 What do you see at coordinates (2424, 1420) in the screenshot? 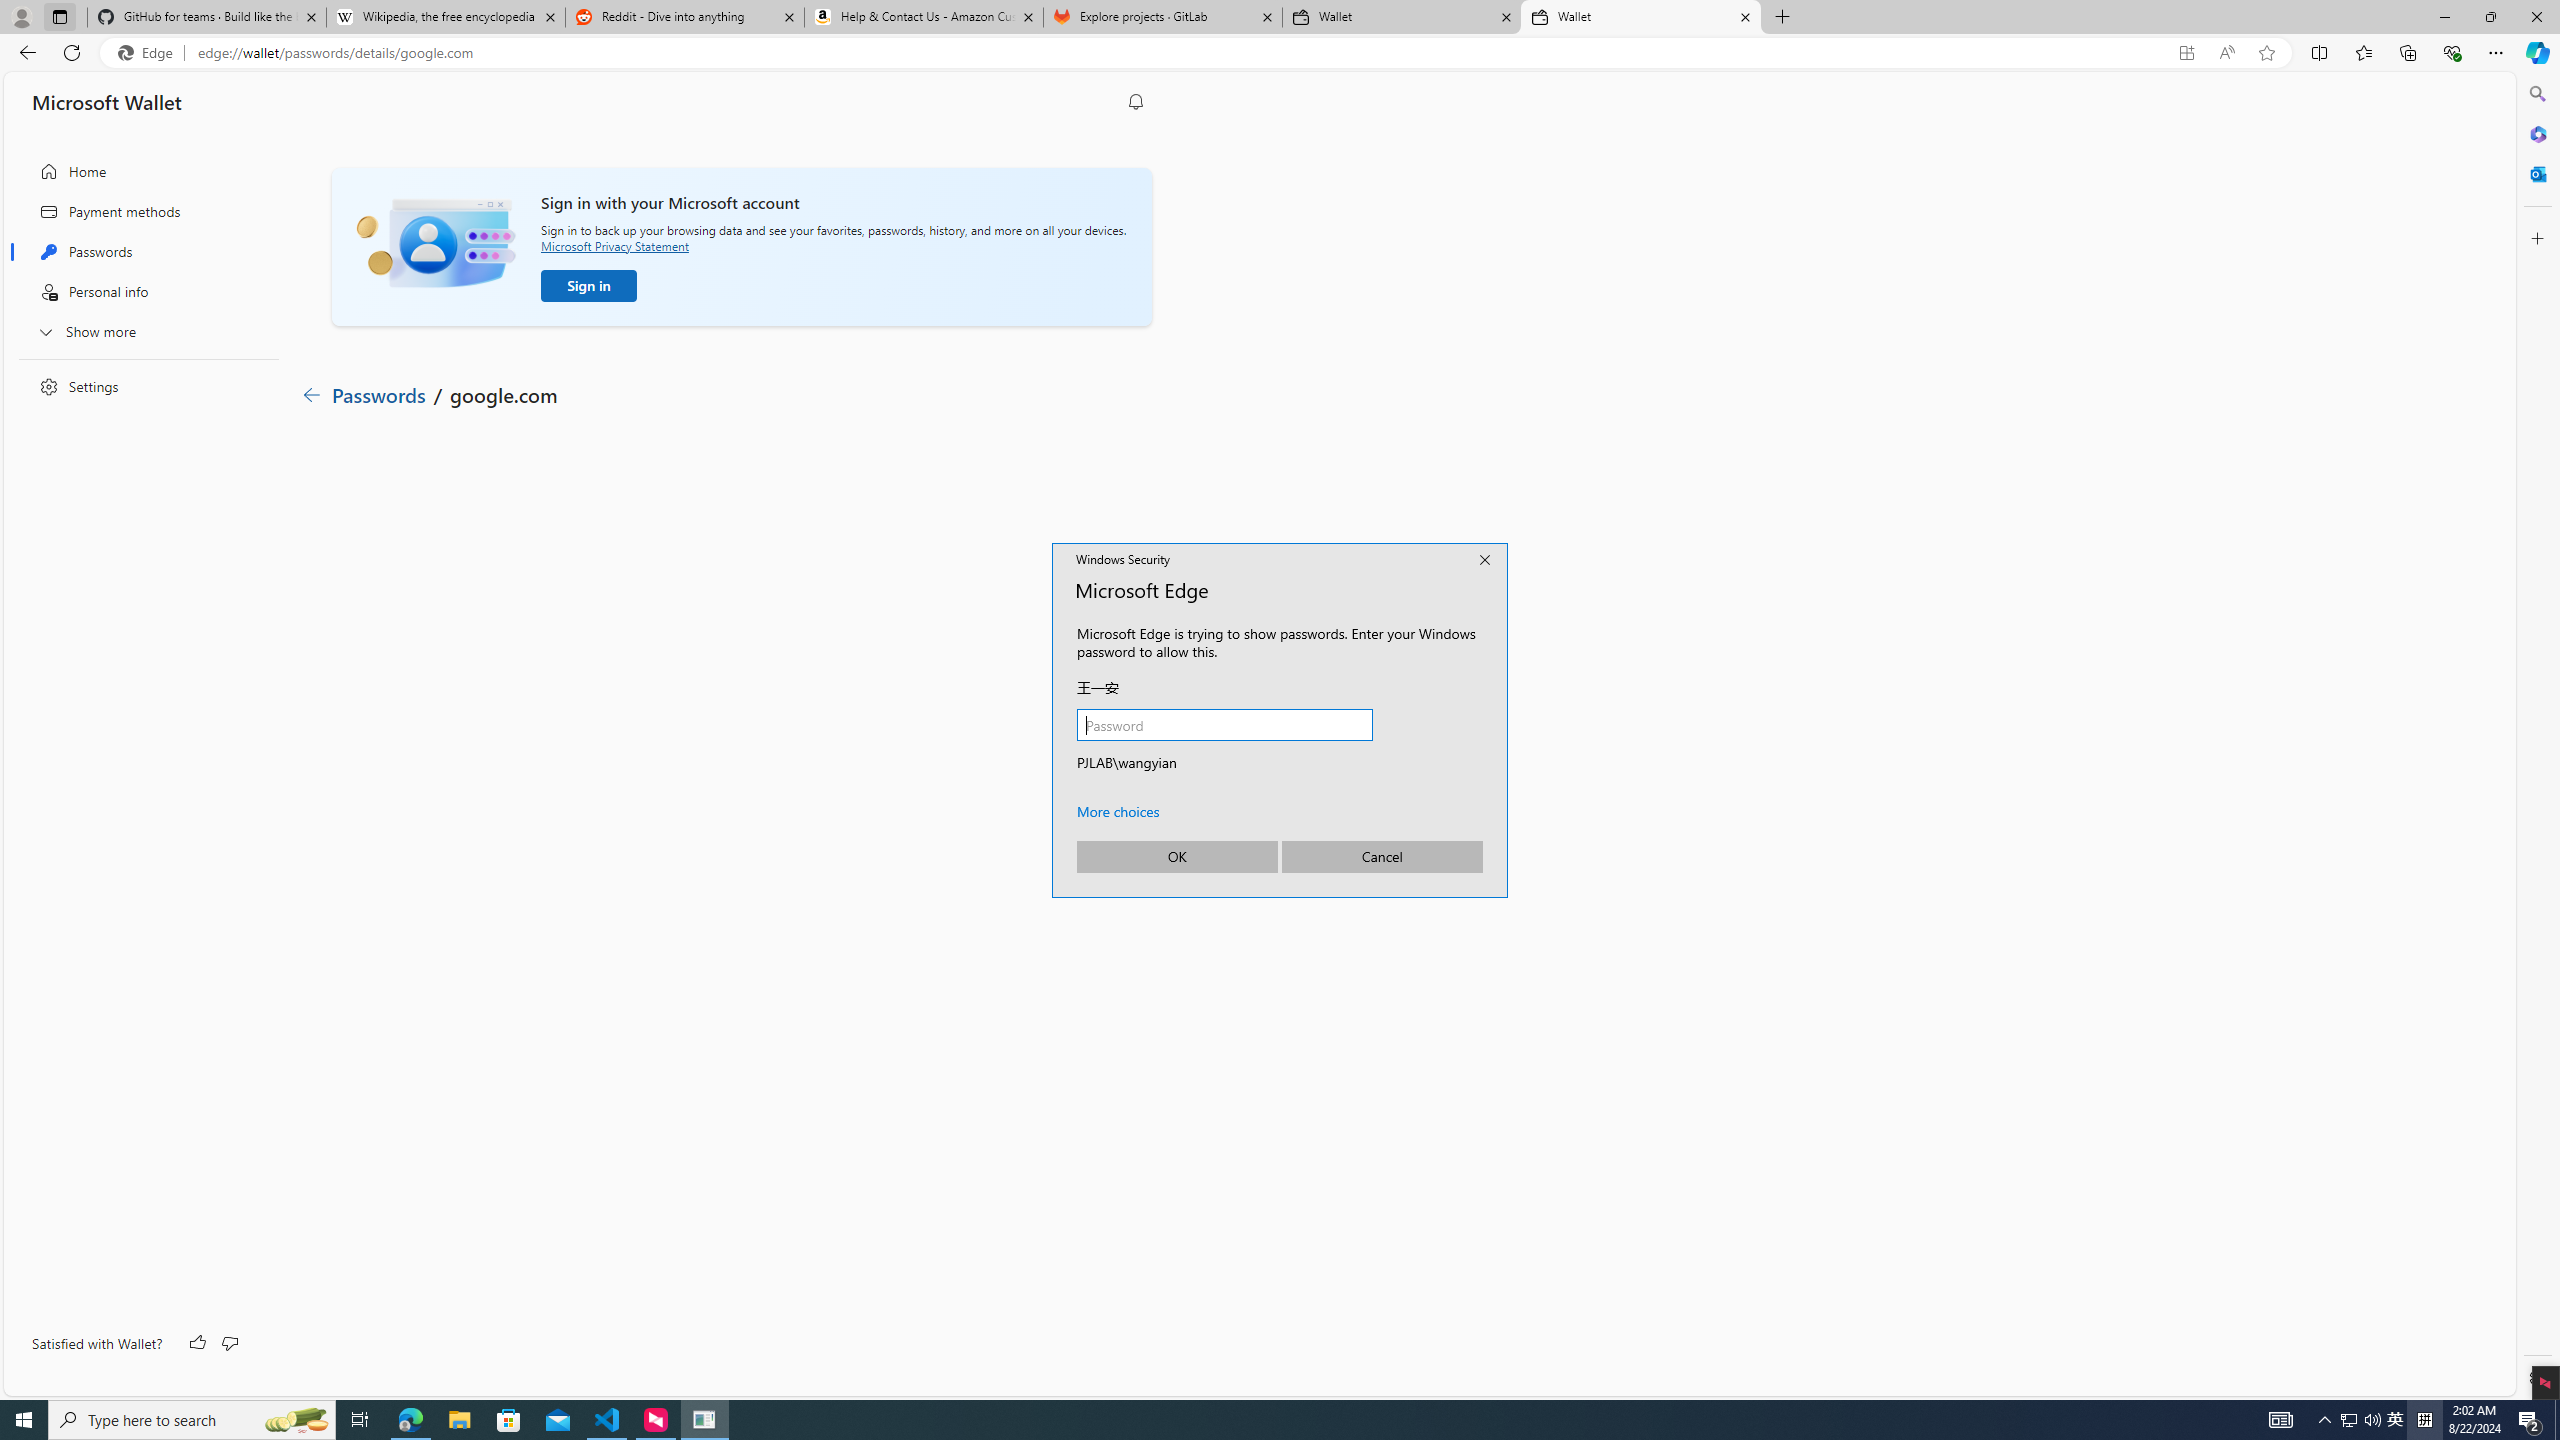
I see `Tray Input Indicator - Chinese (Simplified, China)` at bounding box center [2424, 1420].